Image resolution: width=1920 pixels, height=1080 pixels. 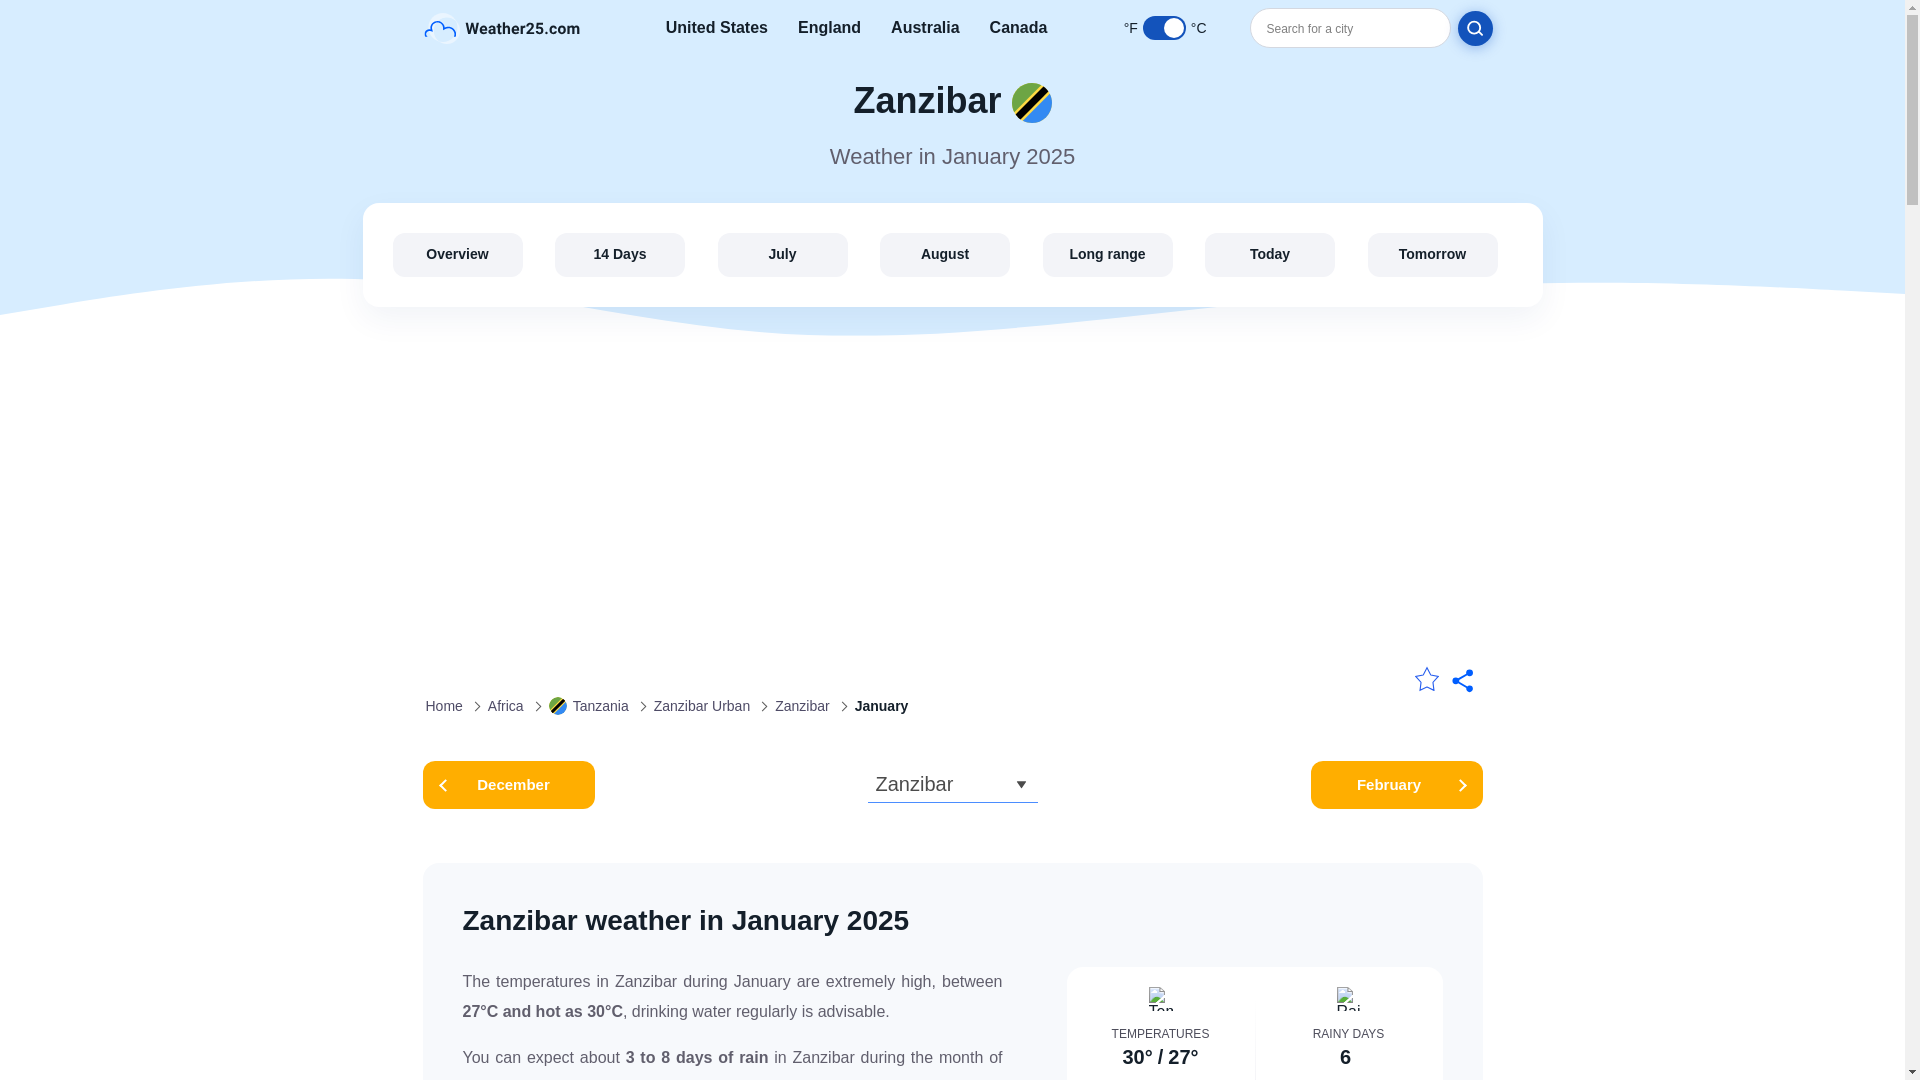 I want to click on Zanzibar Urban, so click(x=702, y=706).